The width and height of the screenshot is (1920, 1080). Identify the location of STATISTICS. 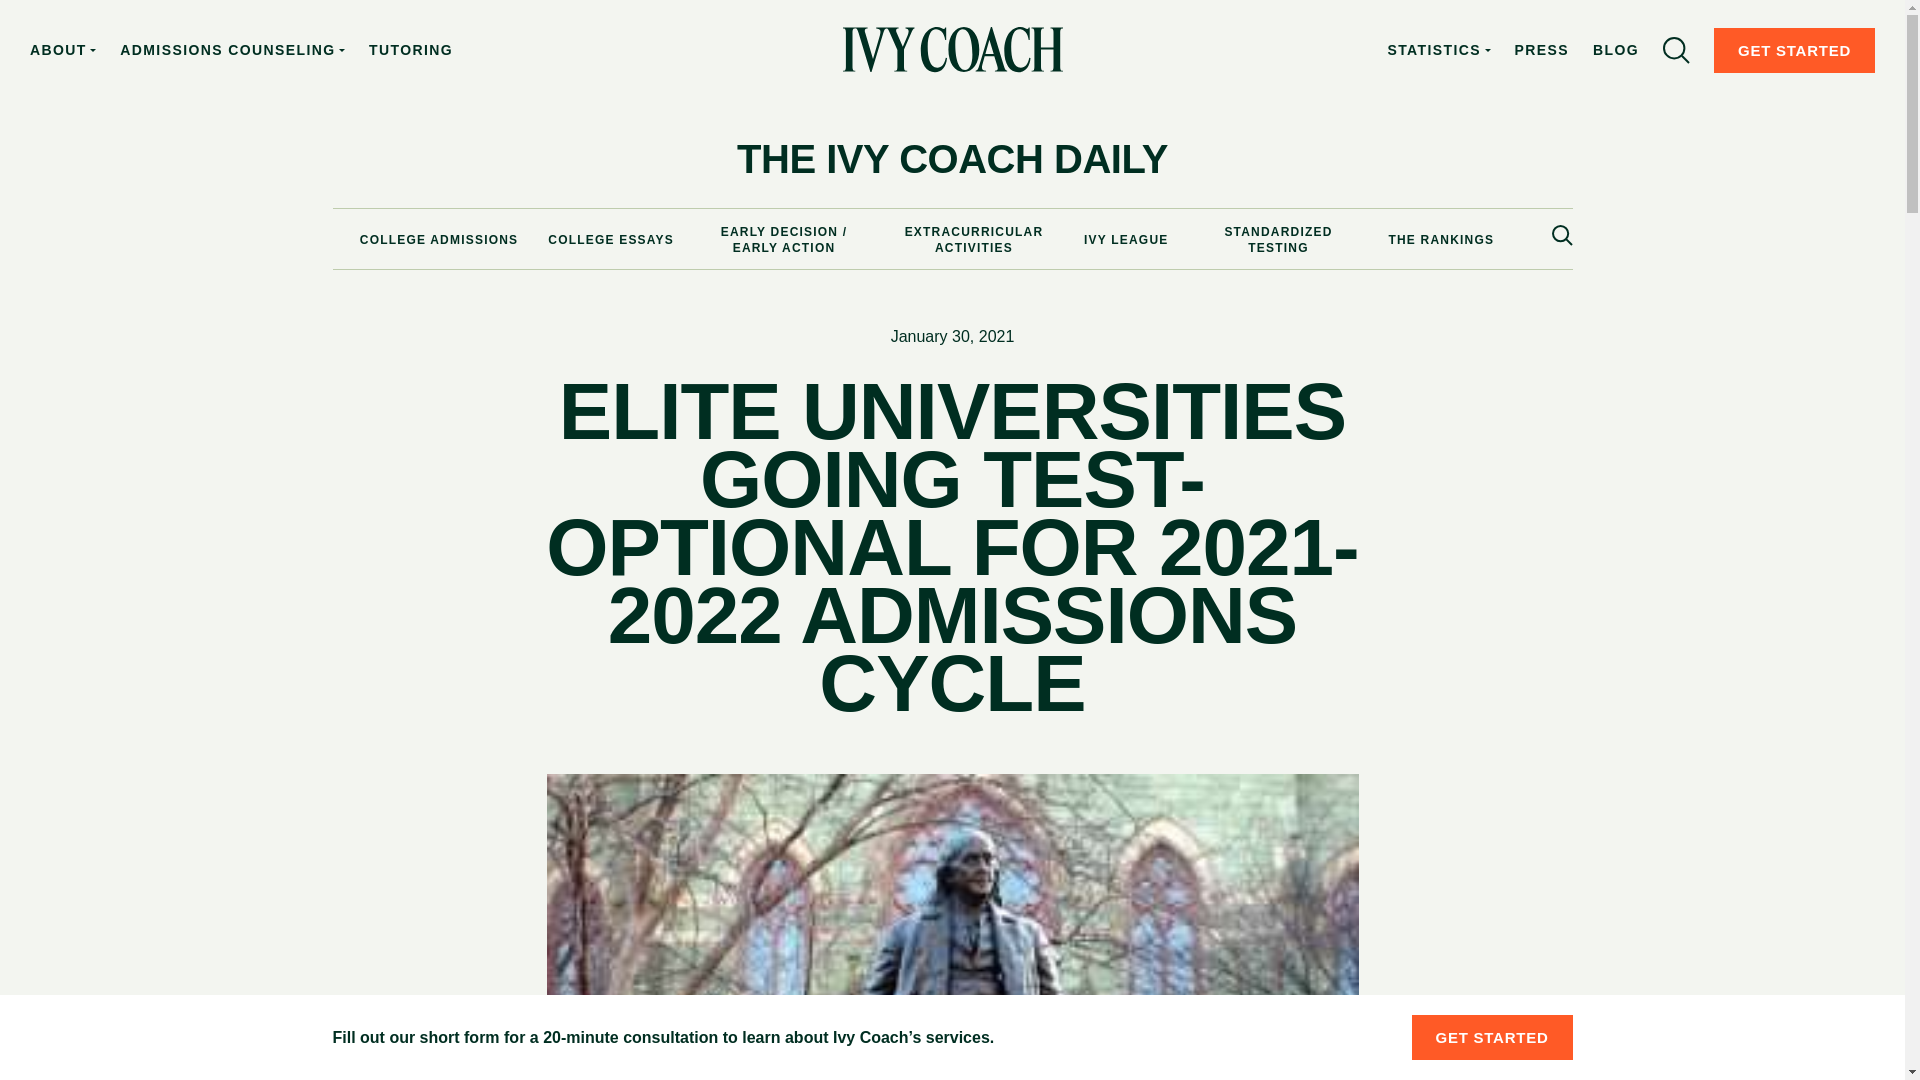
(1438, 50).